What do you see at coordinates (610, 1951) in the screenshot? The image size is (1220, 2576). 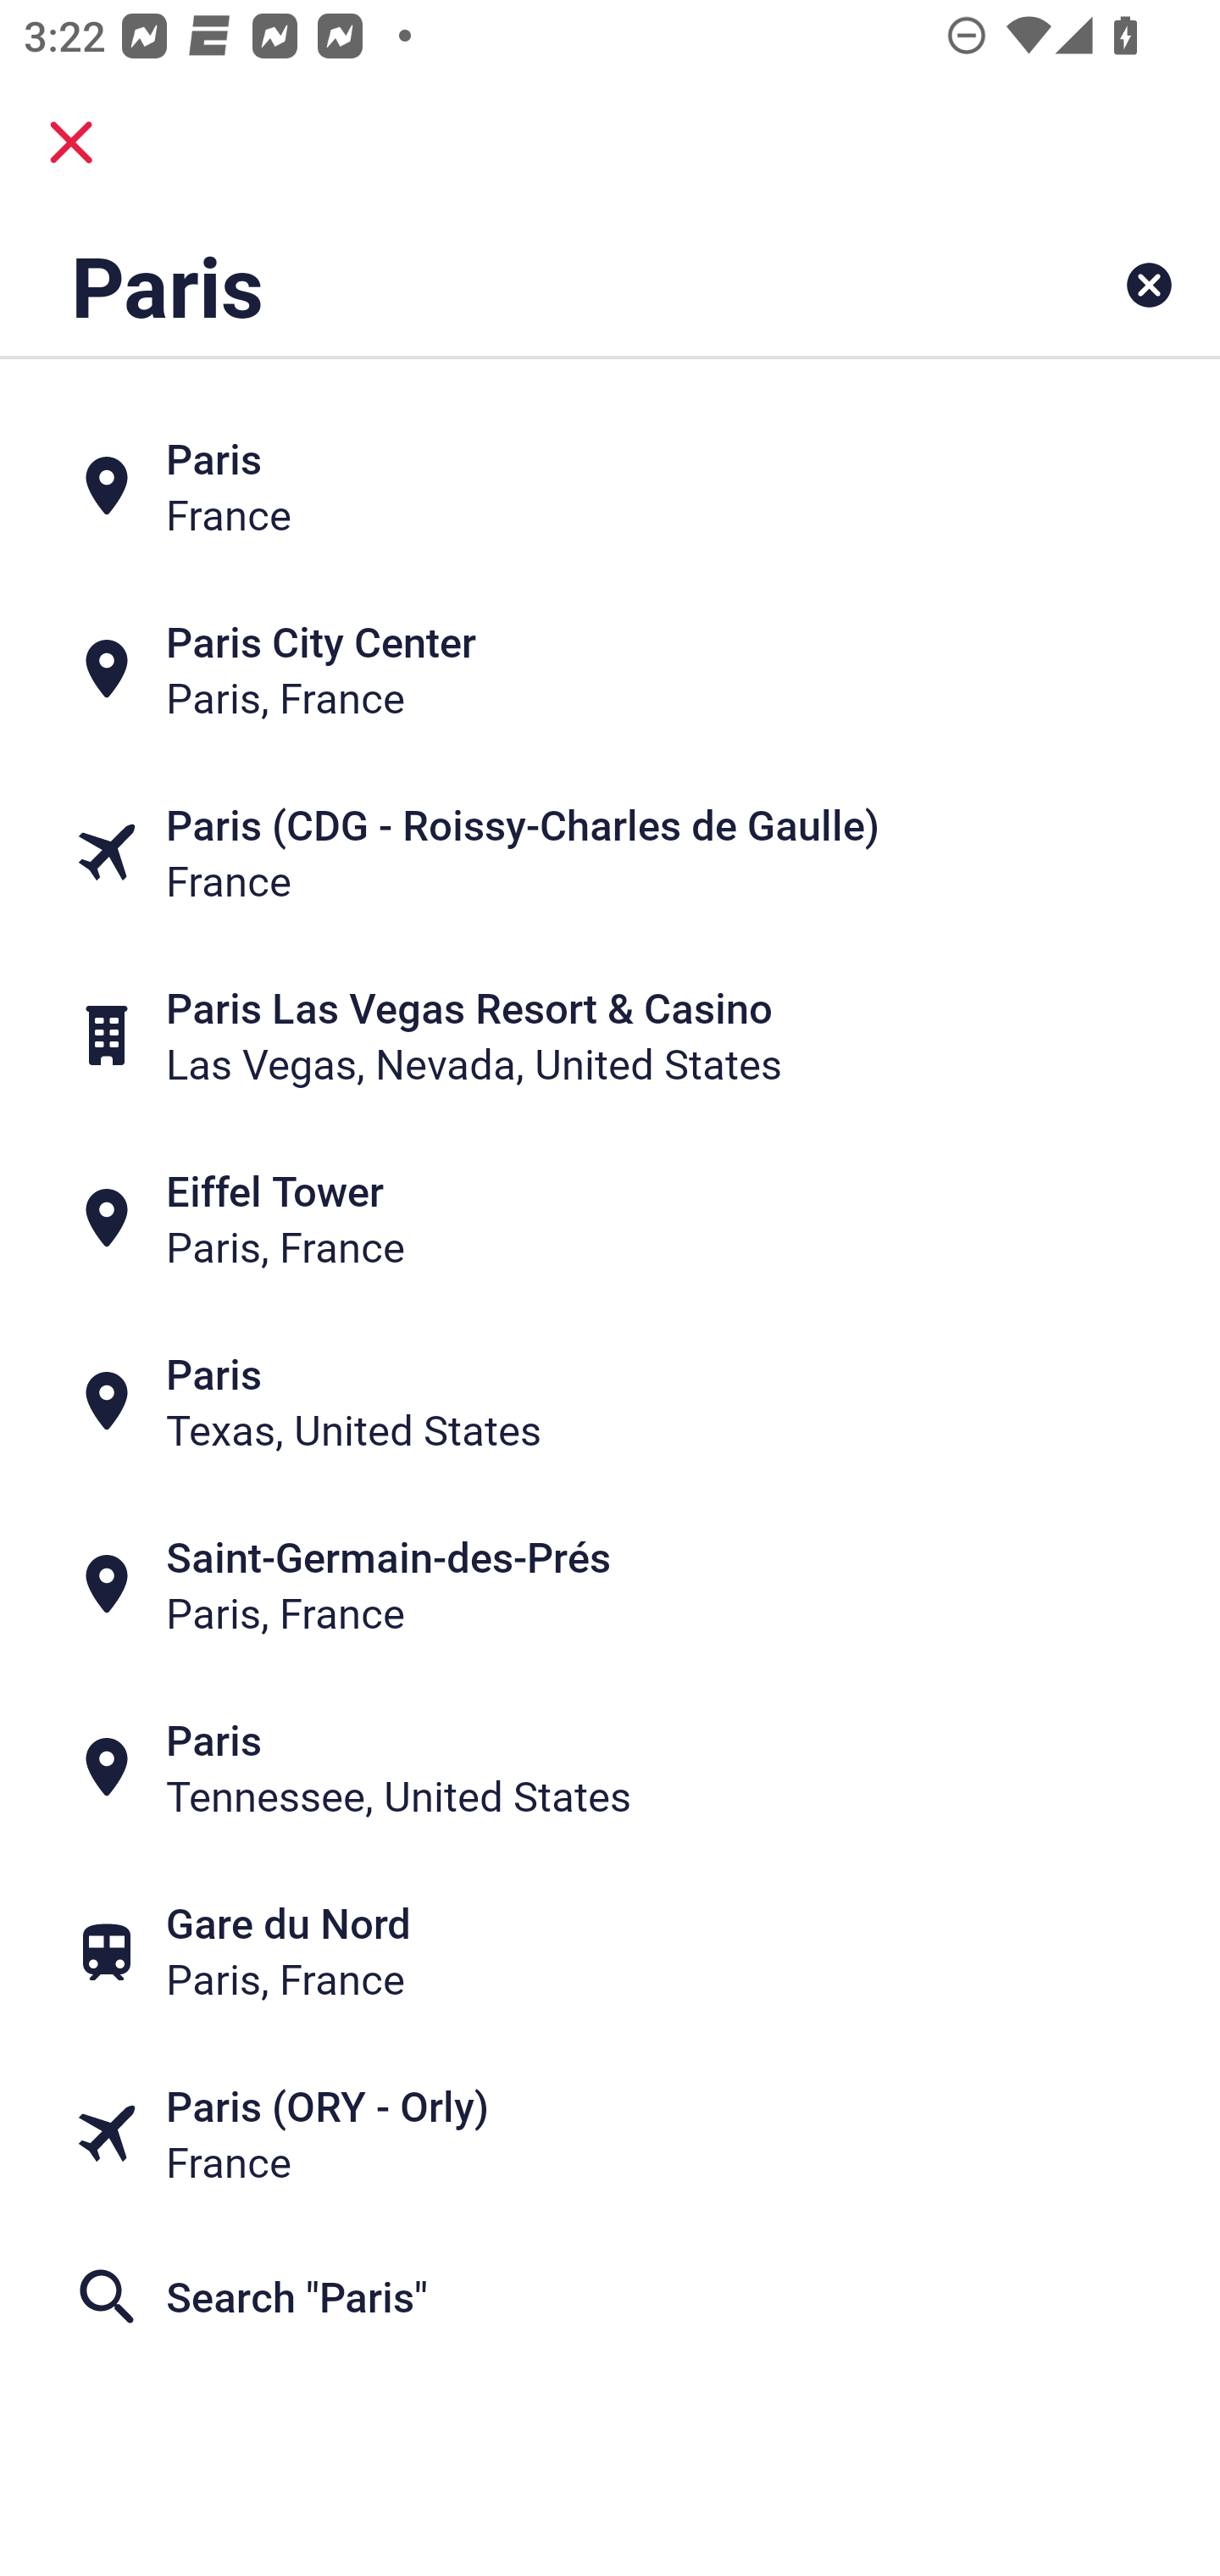 I see `Gare du Nord Paris, France` at bounding box center [610, 1951].